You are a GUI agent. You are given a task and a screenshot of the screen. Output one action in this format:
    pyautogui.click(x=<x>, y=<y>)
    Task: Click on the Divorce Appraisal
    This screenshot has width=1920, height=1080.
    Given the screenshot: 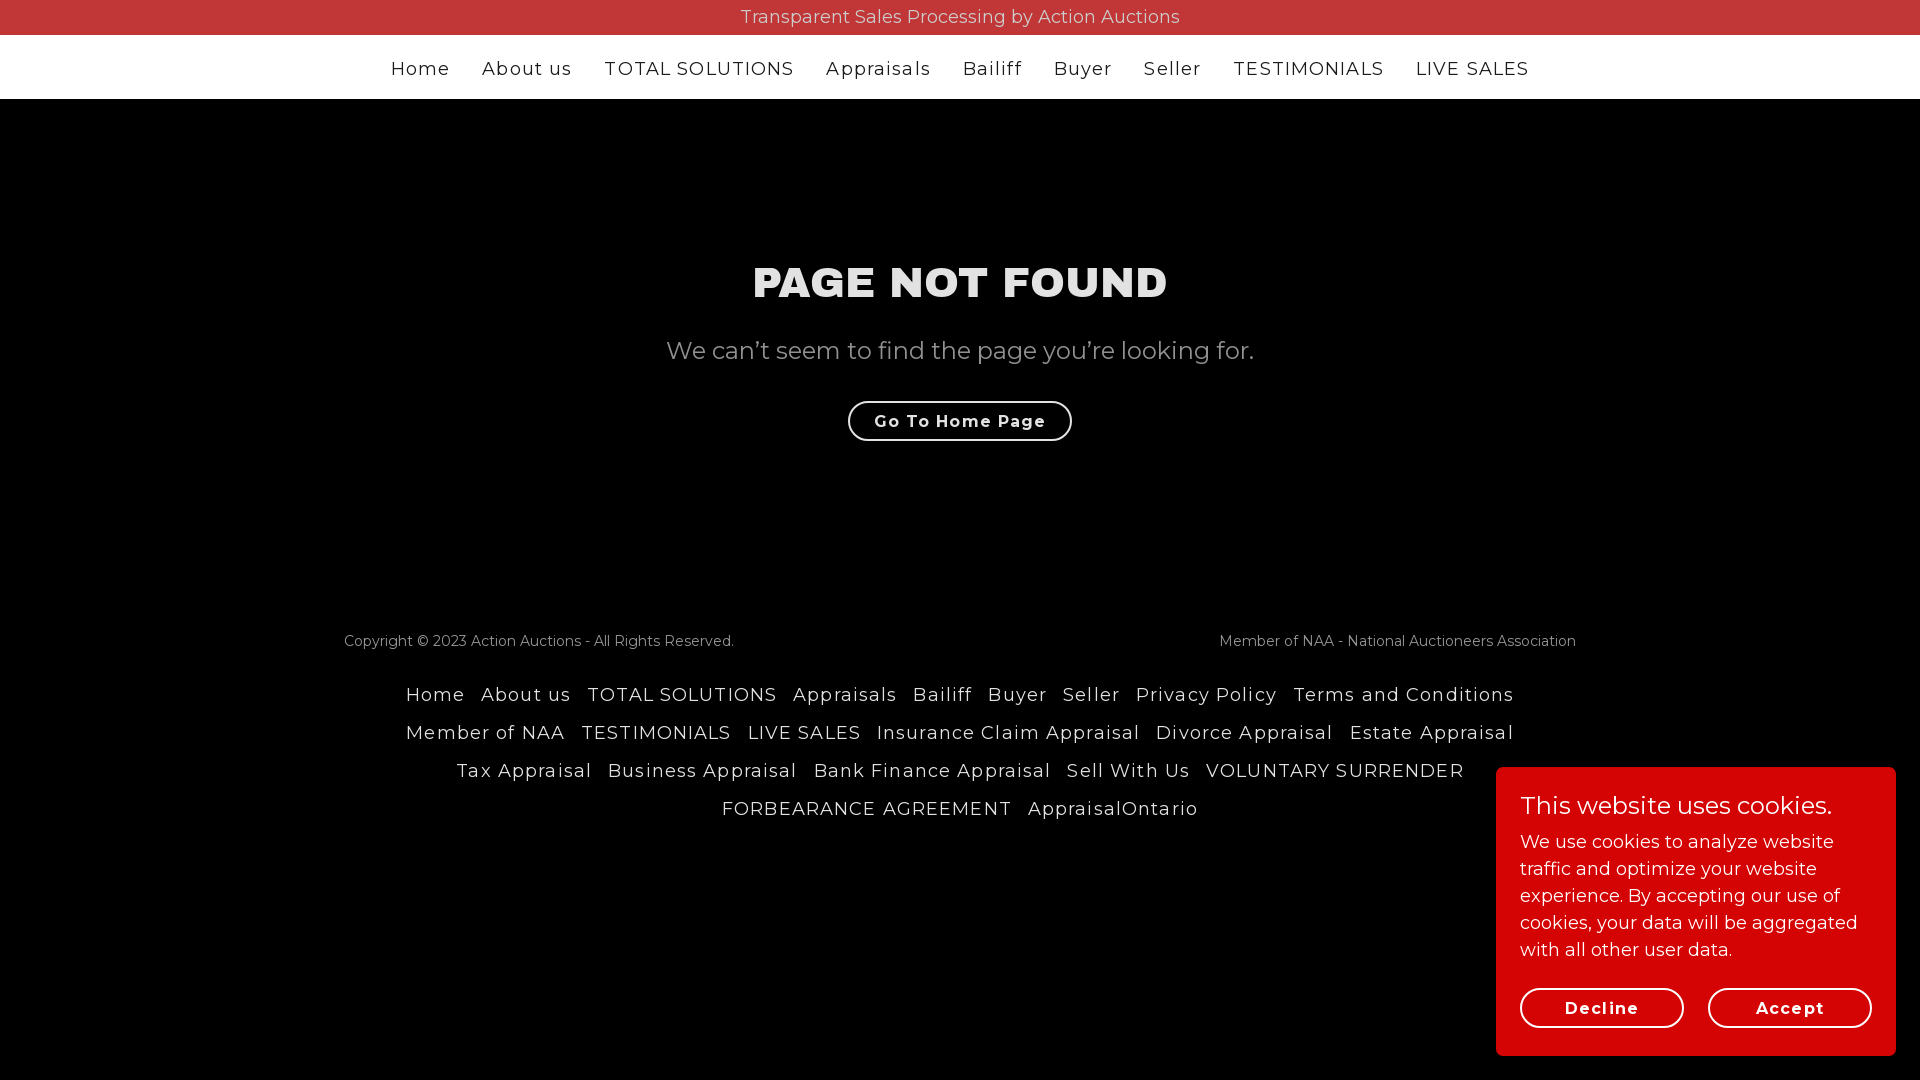 What is the action you would take?
    pyautogui.click(x=1244, y=733)
    